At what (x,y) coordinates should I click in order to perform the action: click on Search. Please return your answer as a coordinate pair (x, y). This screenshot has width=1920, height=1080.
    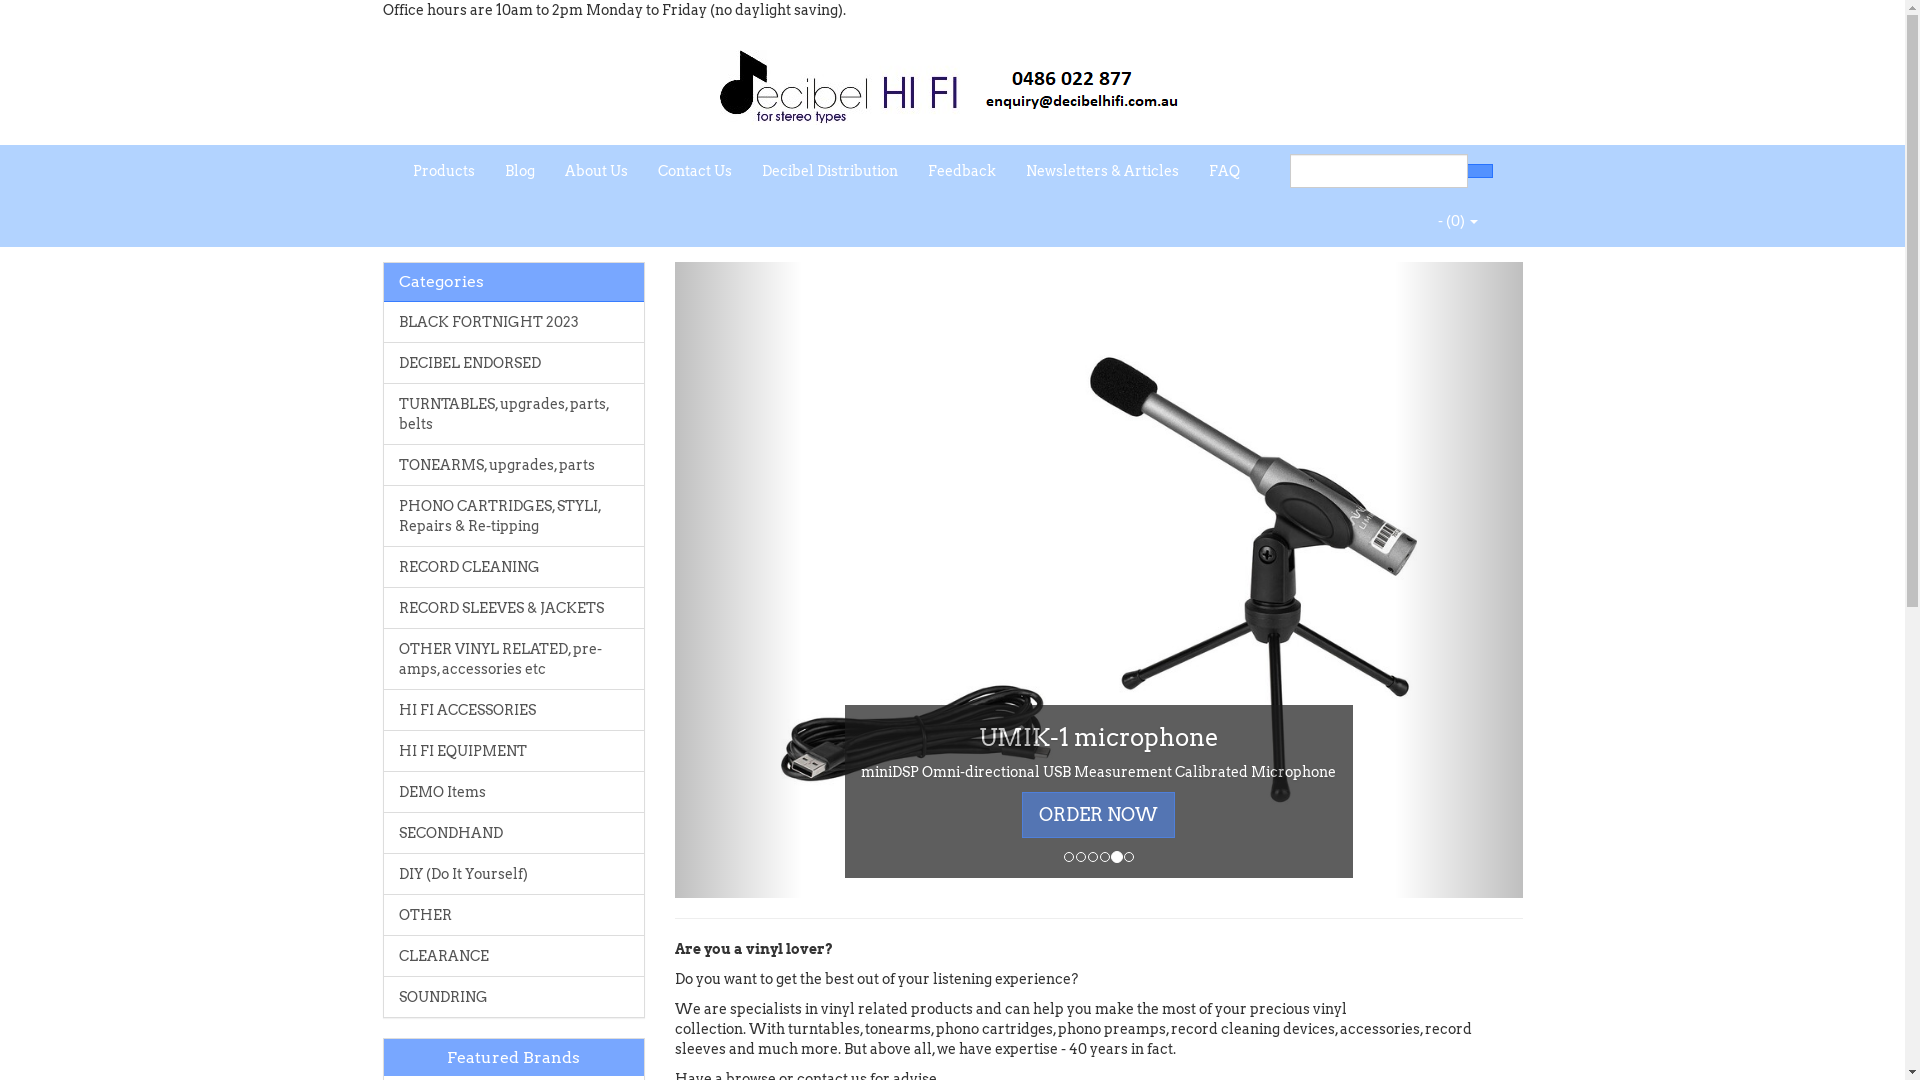
    Looking at the image, I should click on (1479, 171).